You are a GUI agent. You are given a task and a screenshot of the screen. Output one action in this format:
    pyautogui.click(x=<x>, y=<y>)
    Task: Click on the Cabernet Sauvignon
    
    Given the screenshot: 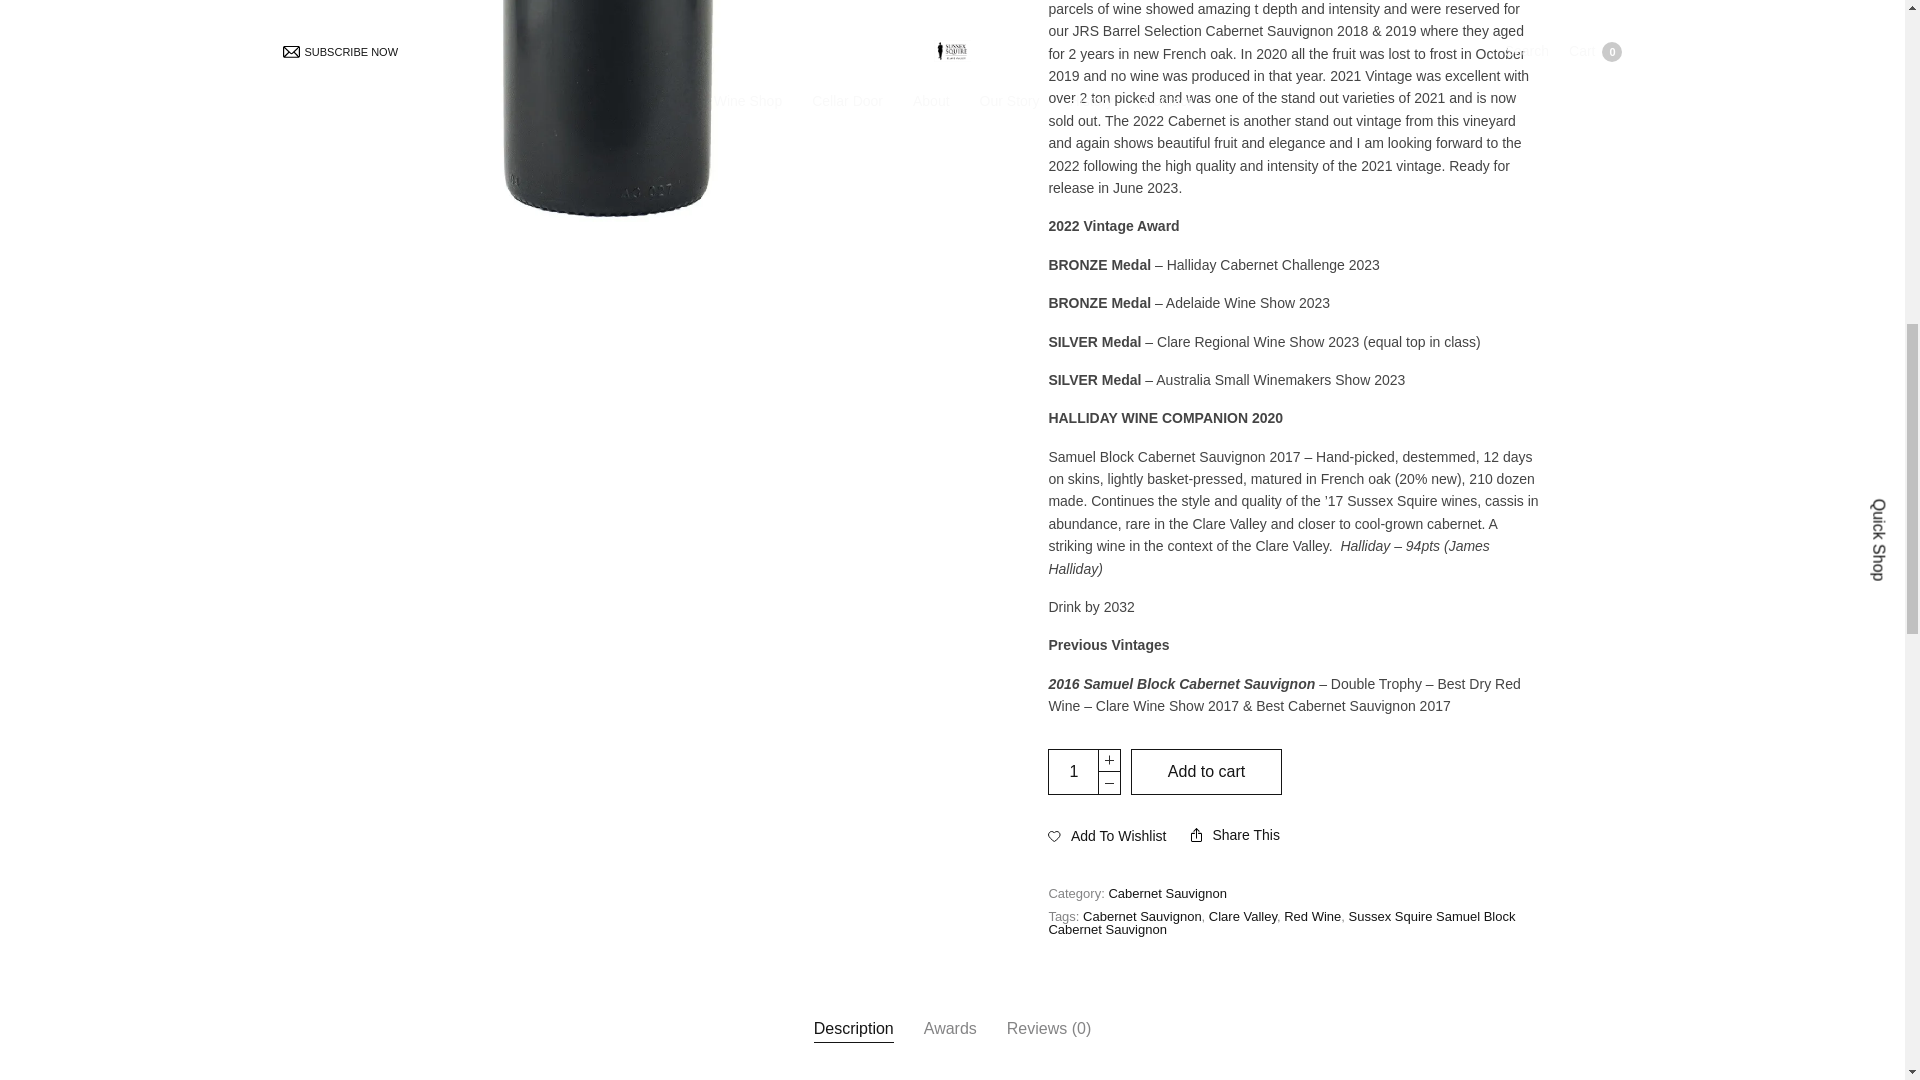 What is the action you would take?
    pyautogui.click(x=1166, y=892)
    